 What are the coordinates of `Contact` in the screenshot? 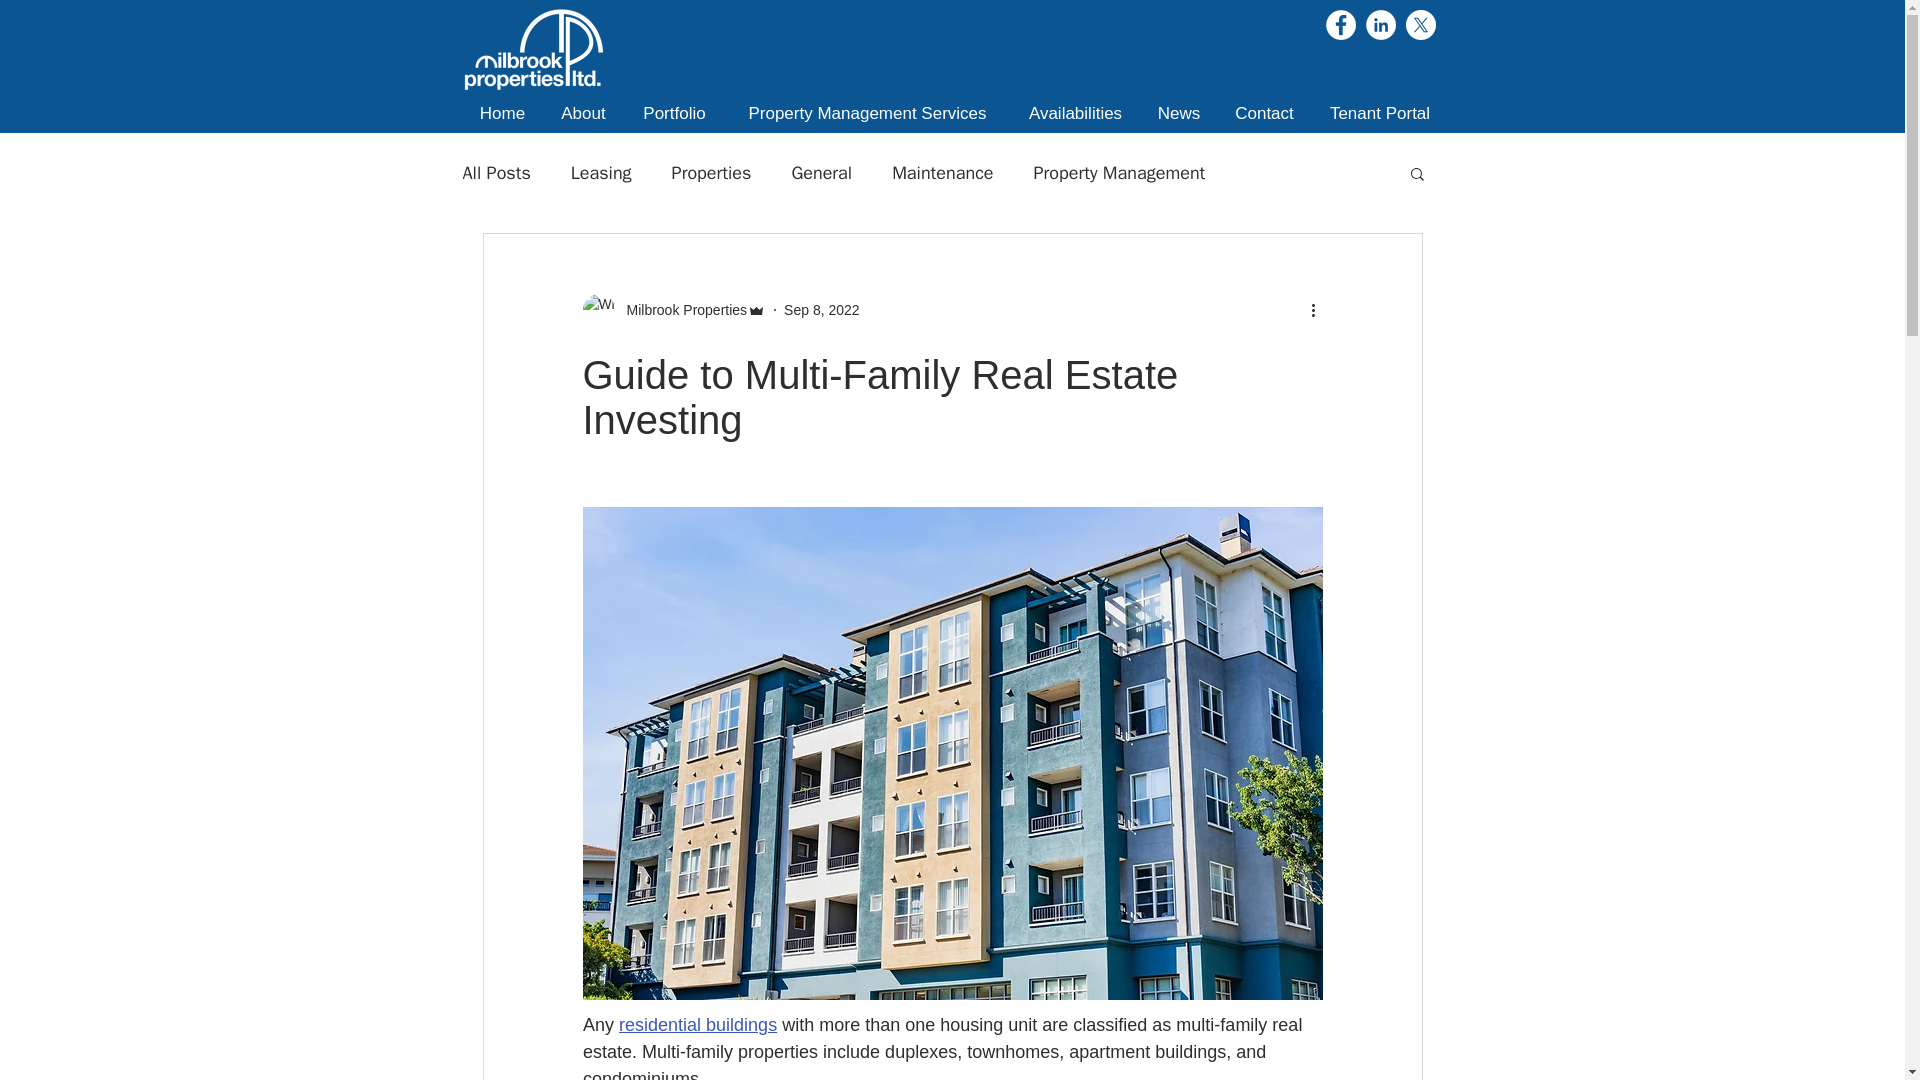 It's located at (1264, 114).